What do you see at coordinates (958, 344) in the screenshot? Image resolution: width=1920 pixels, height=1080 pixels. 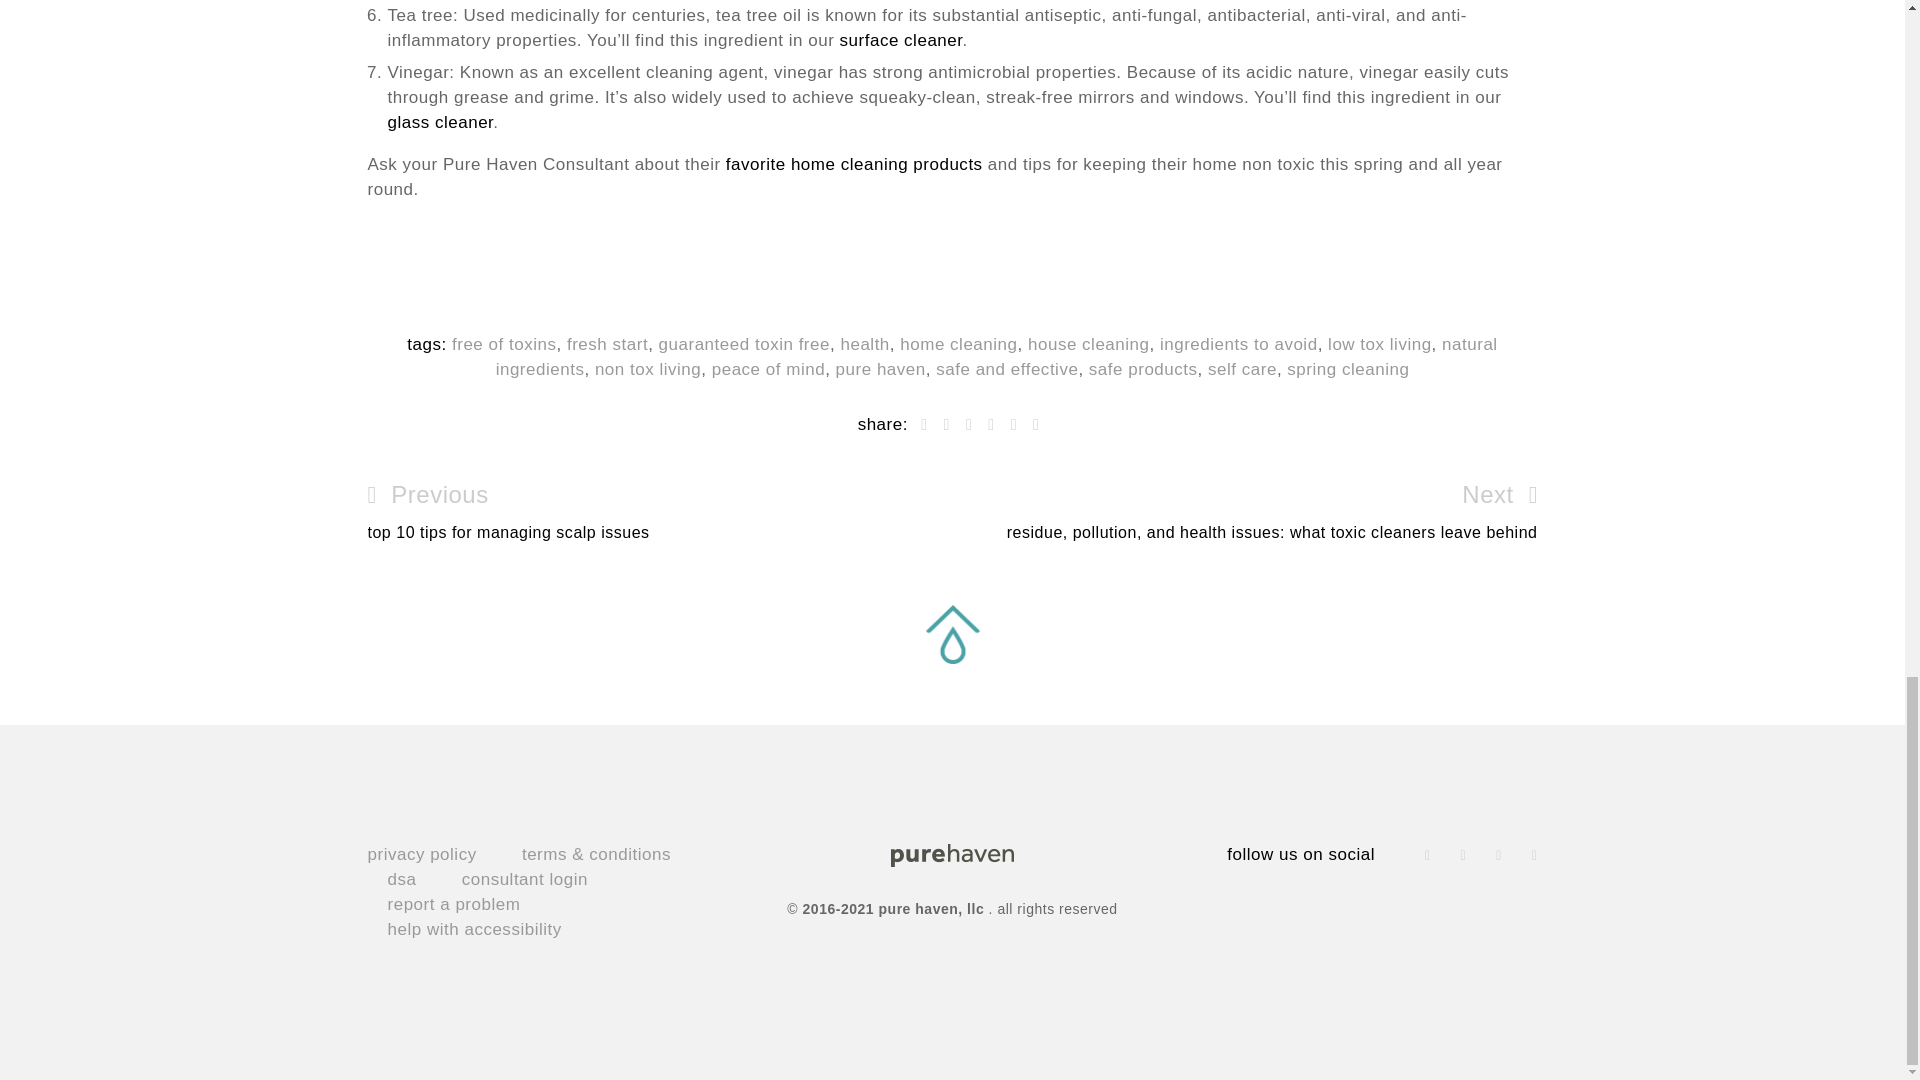 I see `home cleaning` at bounding box center [958, 344].